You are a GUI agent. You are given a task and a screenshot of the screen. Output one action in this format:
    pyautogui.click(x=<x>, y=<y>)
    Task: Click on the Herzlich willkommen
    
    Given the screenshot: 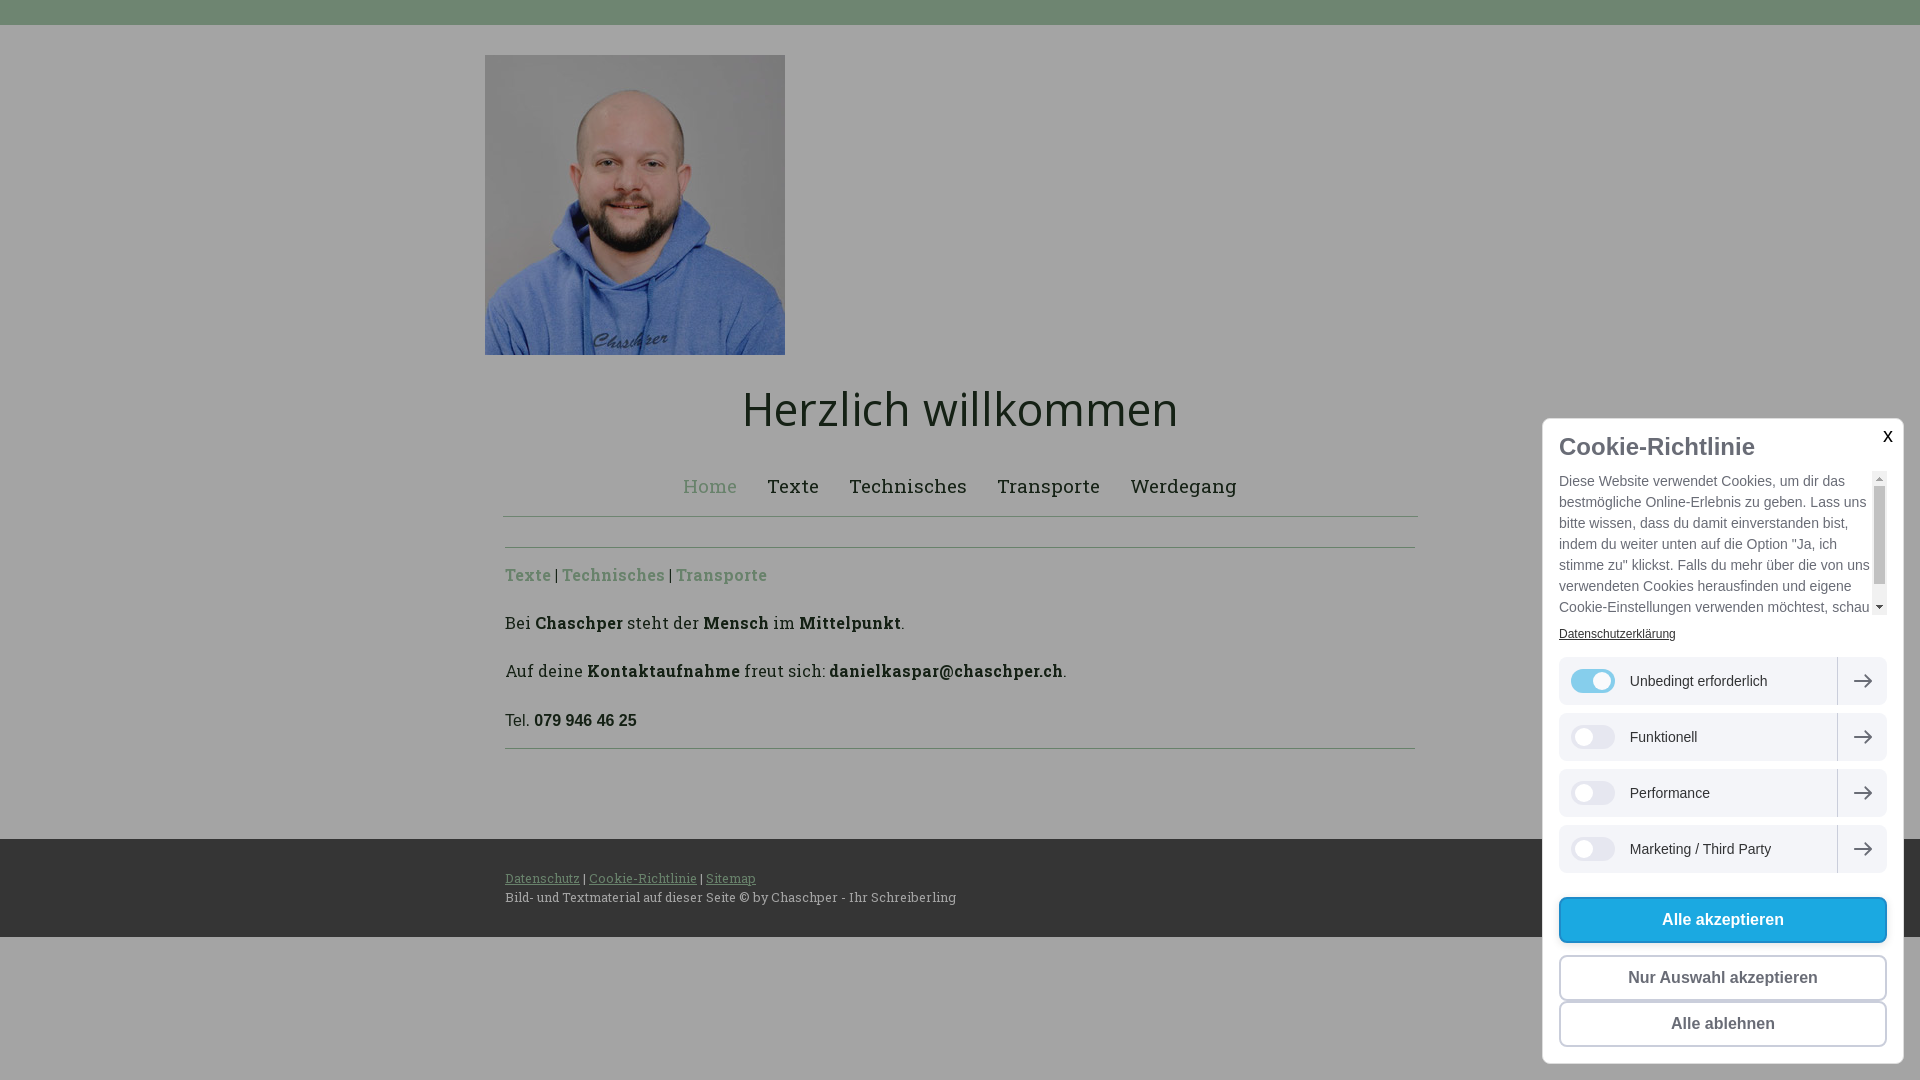 What is the action you would take?
    pyautogui.click(x=960, y=408)
    